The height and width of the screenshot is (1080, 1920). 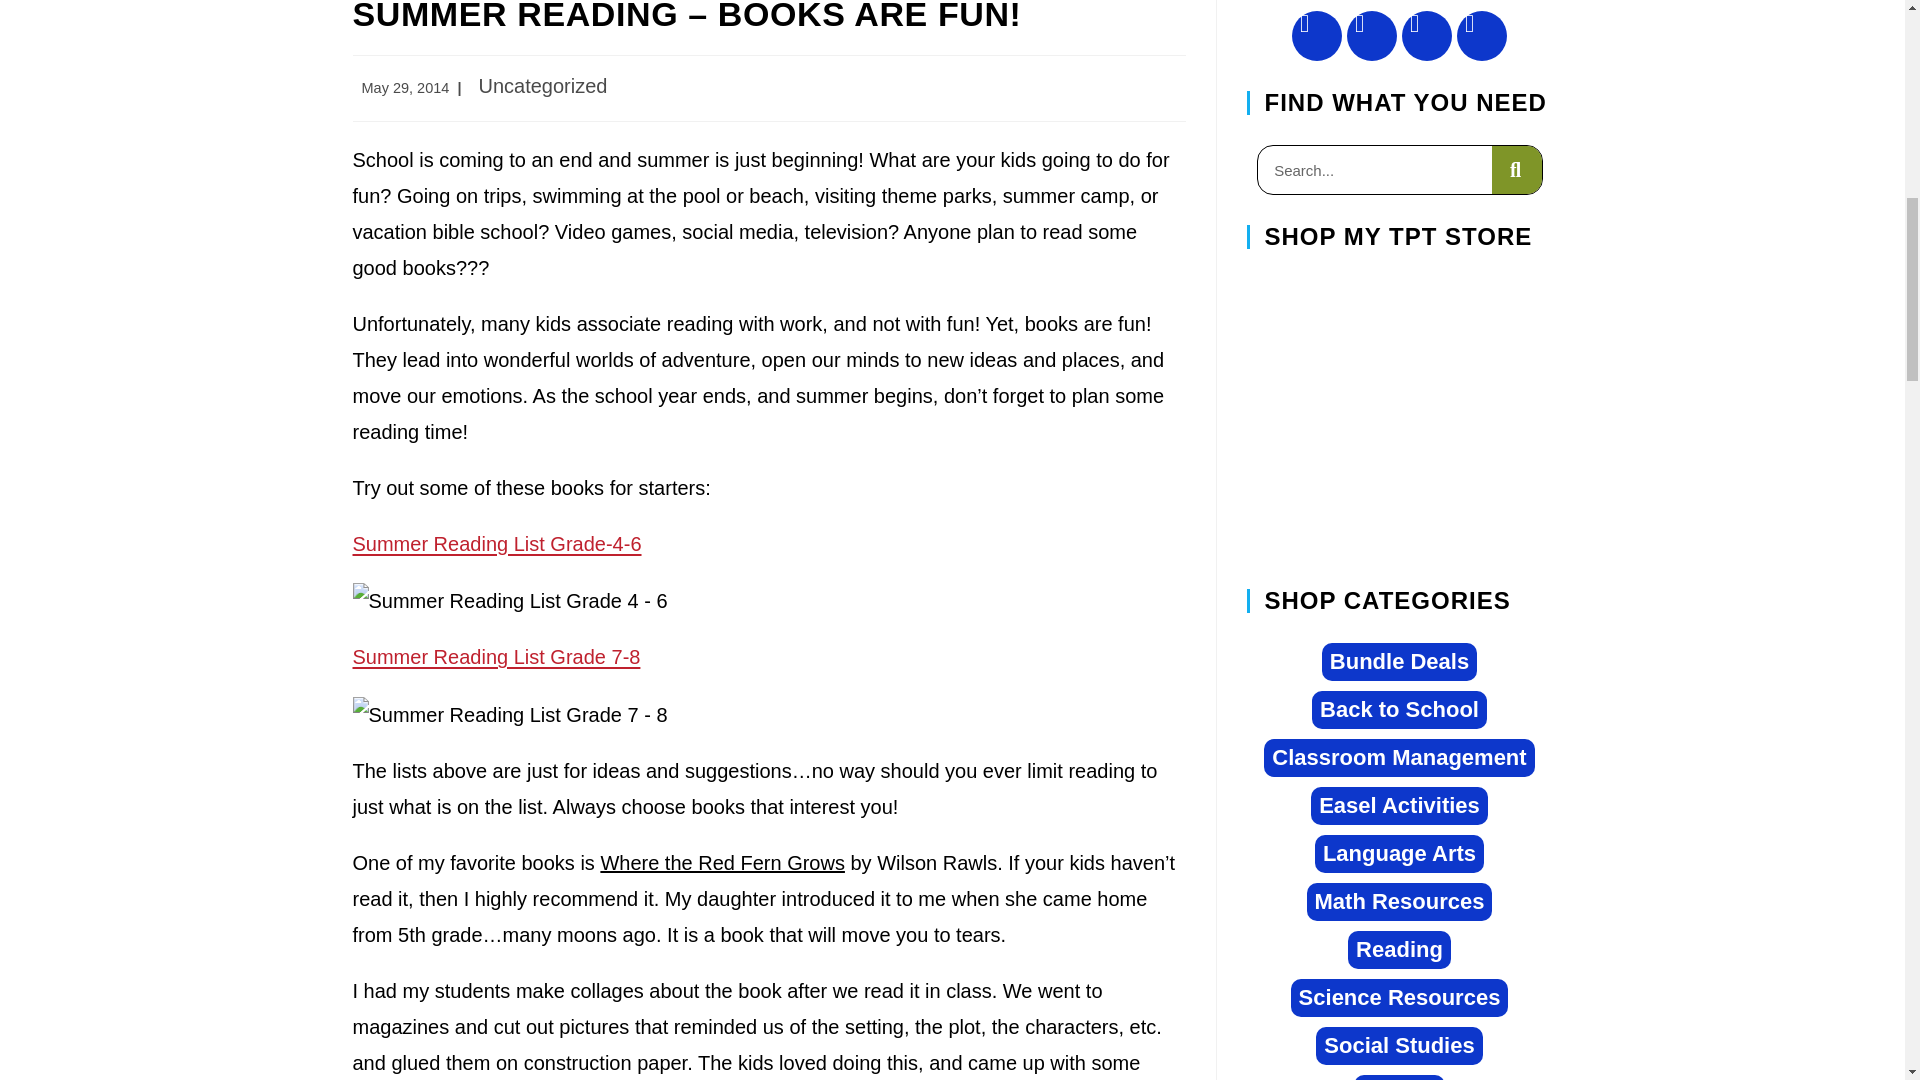 I want to click on Uncategorized, so click(x=542, y=86).